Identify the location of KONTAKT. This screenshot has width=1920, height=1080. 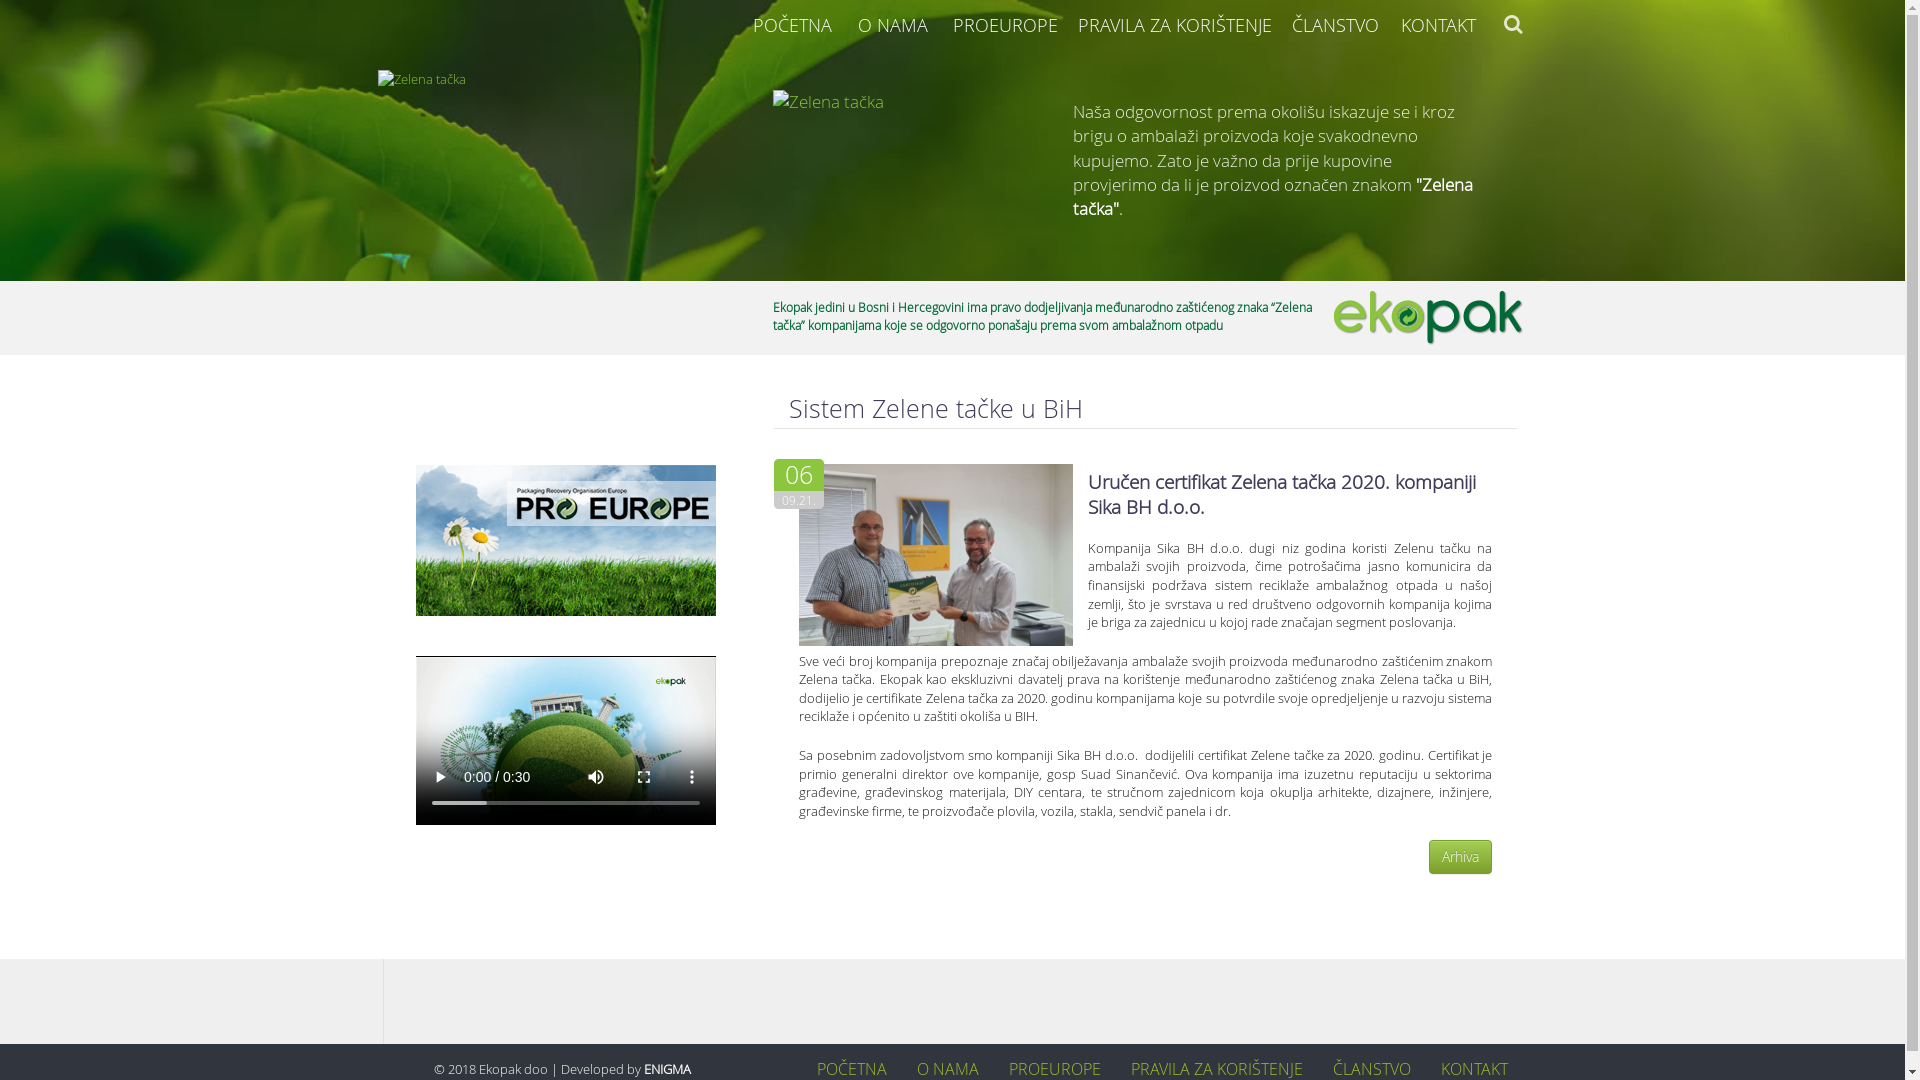
(1438, 25).